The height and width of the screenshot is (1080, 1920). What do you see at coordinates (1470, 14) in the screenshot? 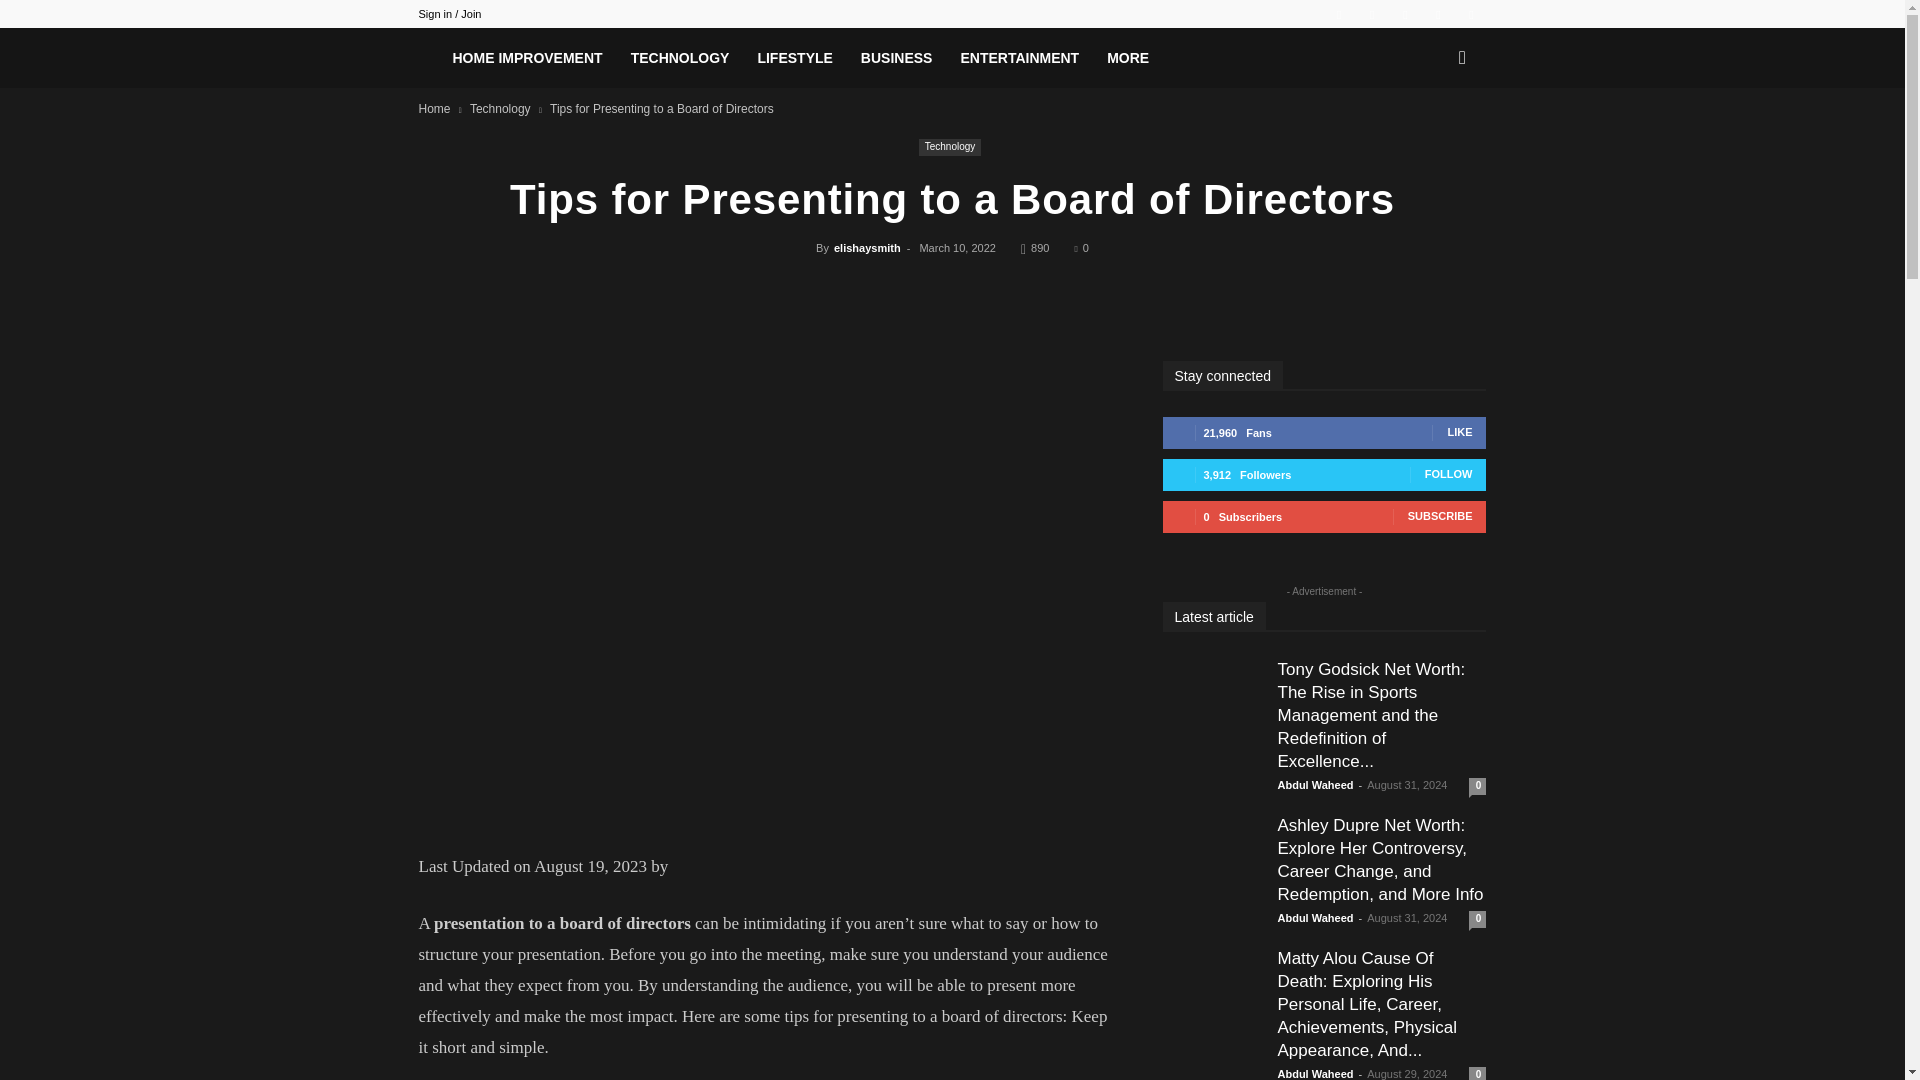
I see `VKontakte` at bounding box center [1470, 14].